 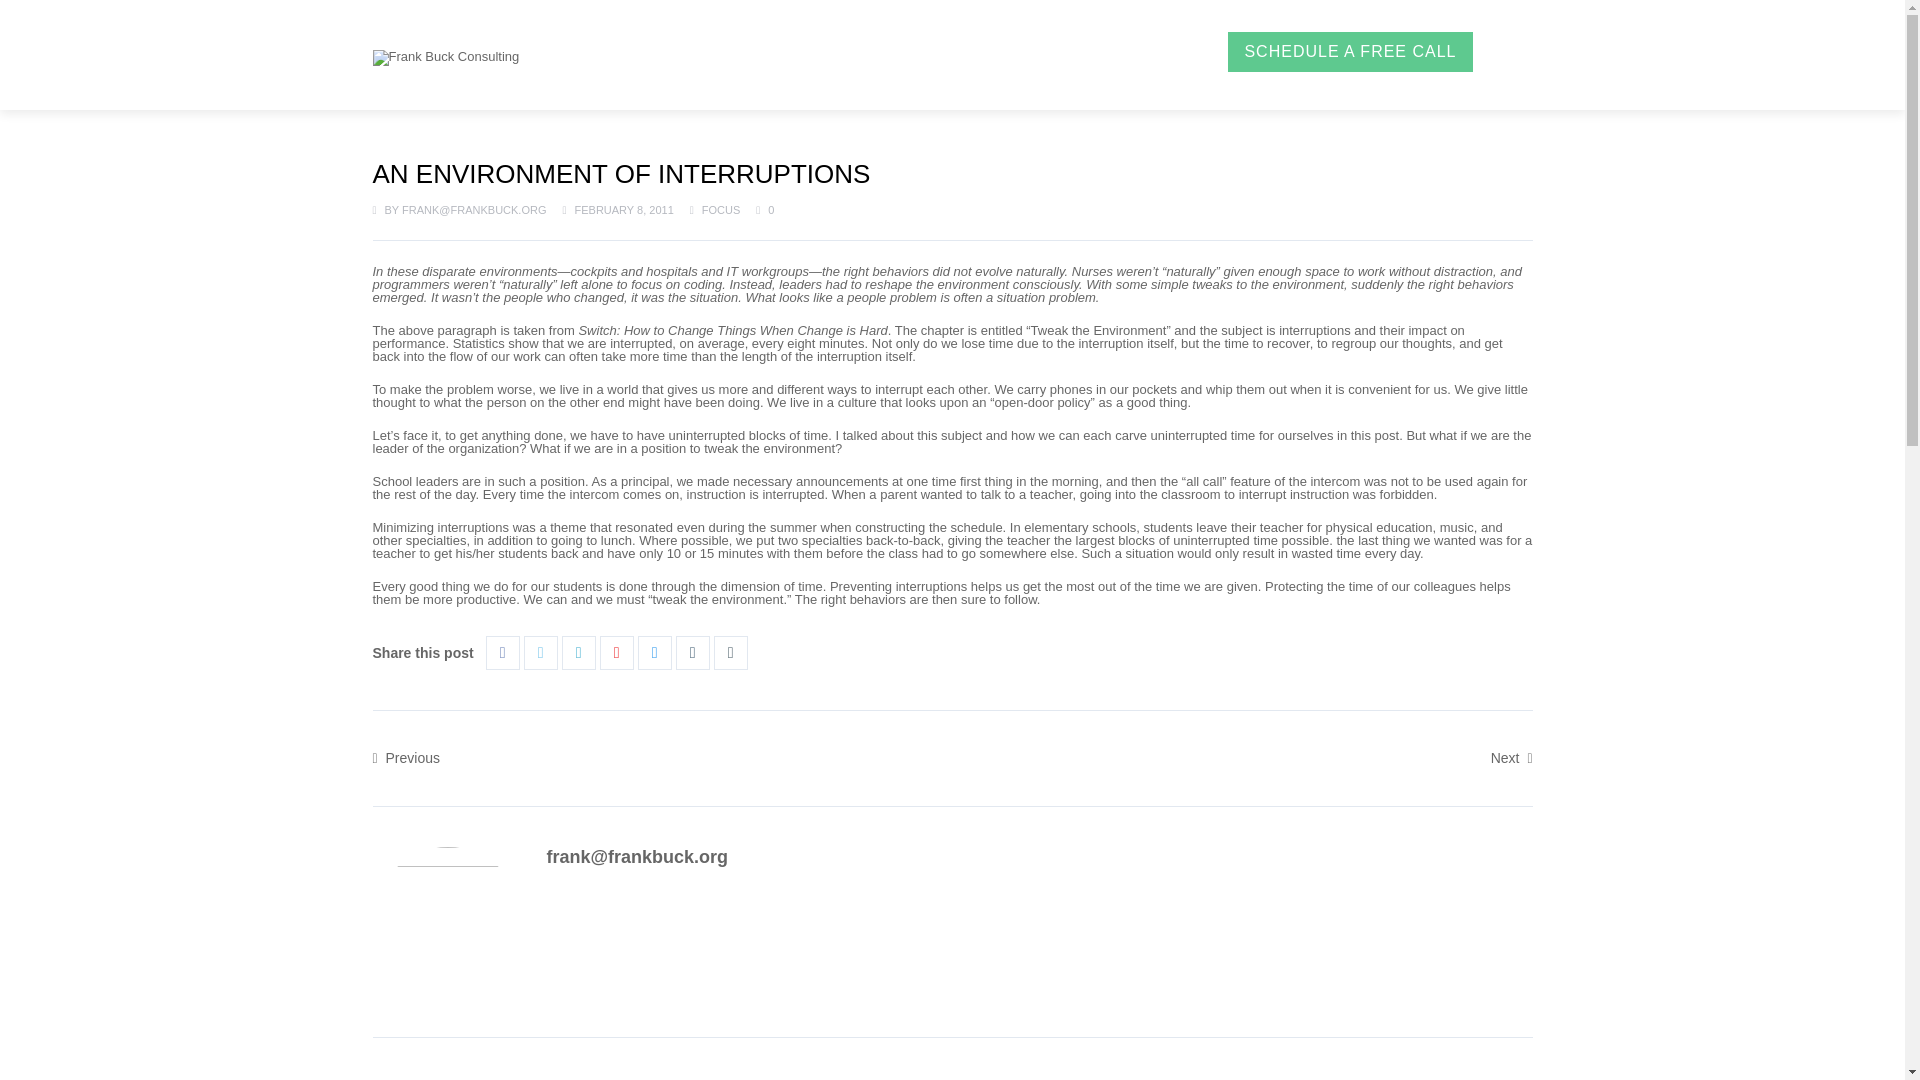 I want to click on About, so click(x=750, y=52).